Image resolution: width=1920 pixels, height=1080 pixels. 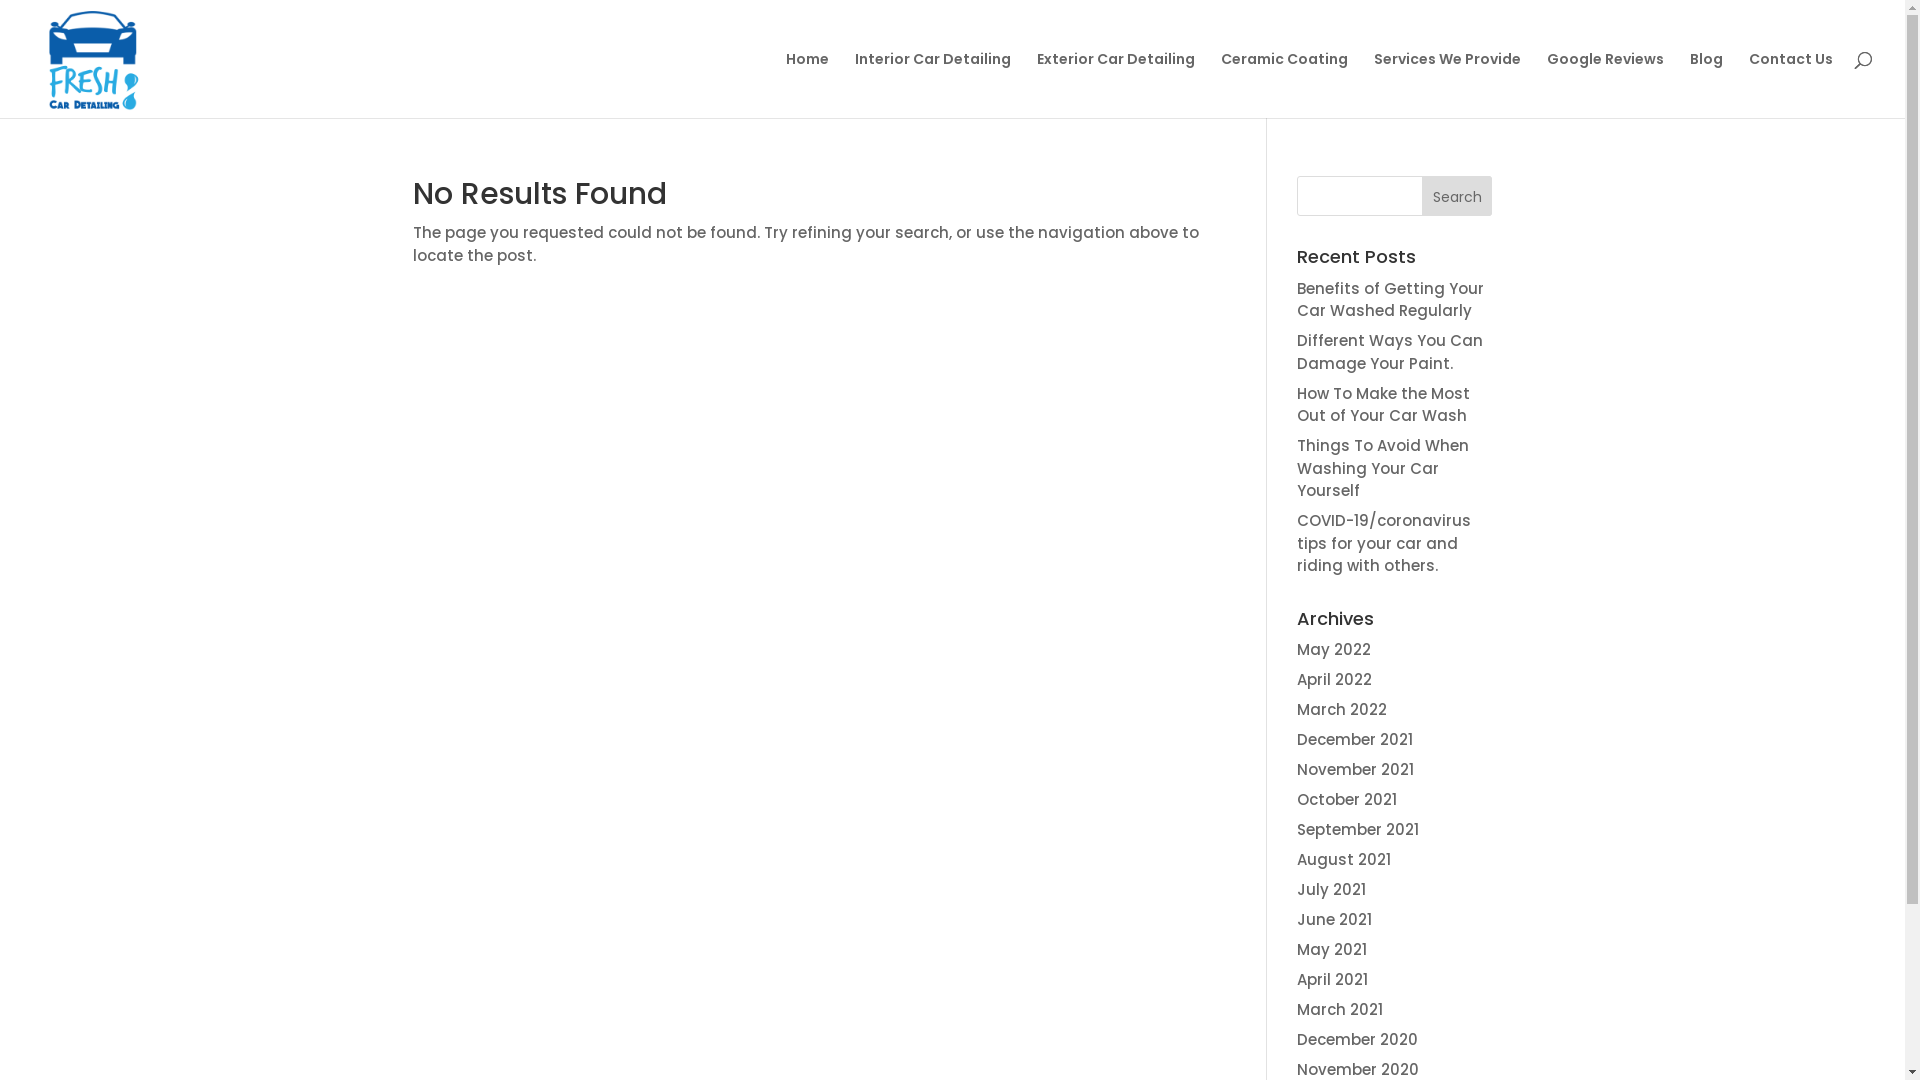 What do you see at coordinates (1383, 468) in the screenshot?
I see `Things To Avoid When Washing Your Car Yourself` at bounding box center [1383, 468].